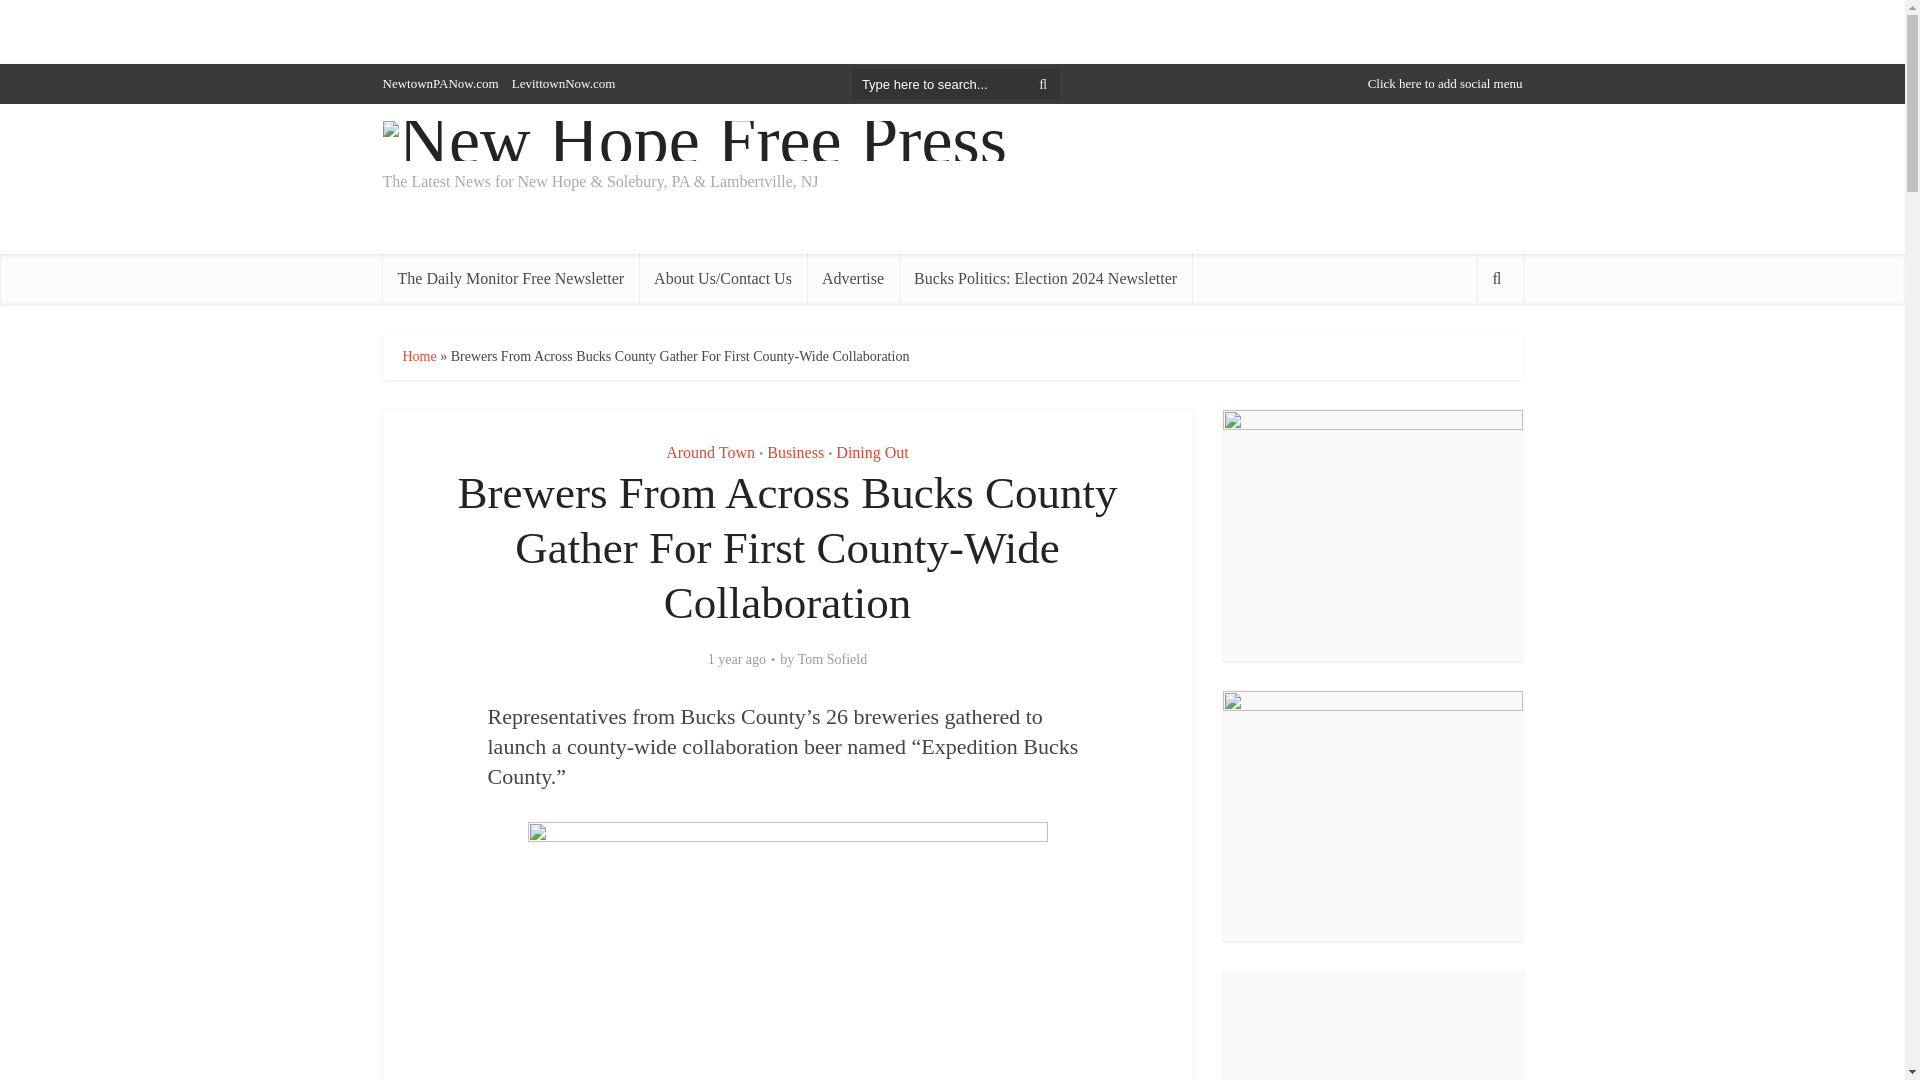  I want to click on New Hope Free Press, so click(694, 137).